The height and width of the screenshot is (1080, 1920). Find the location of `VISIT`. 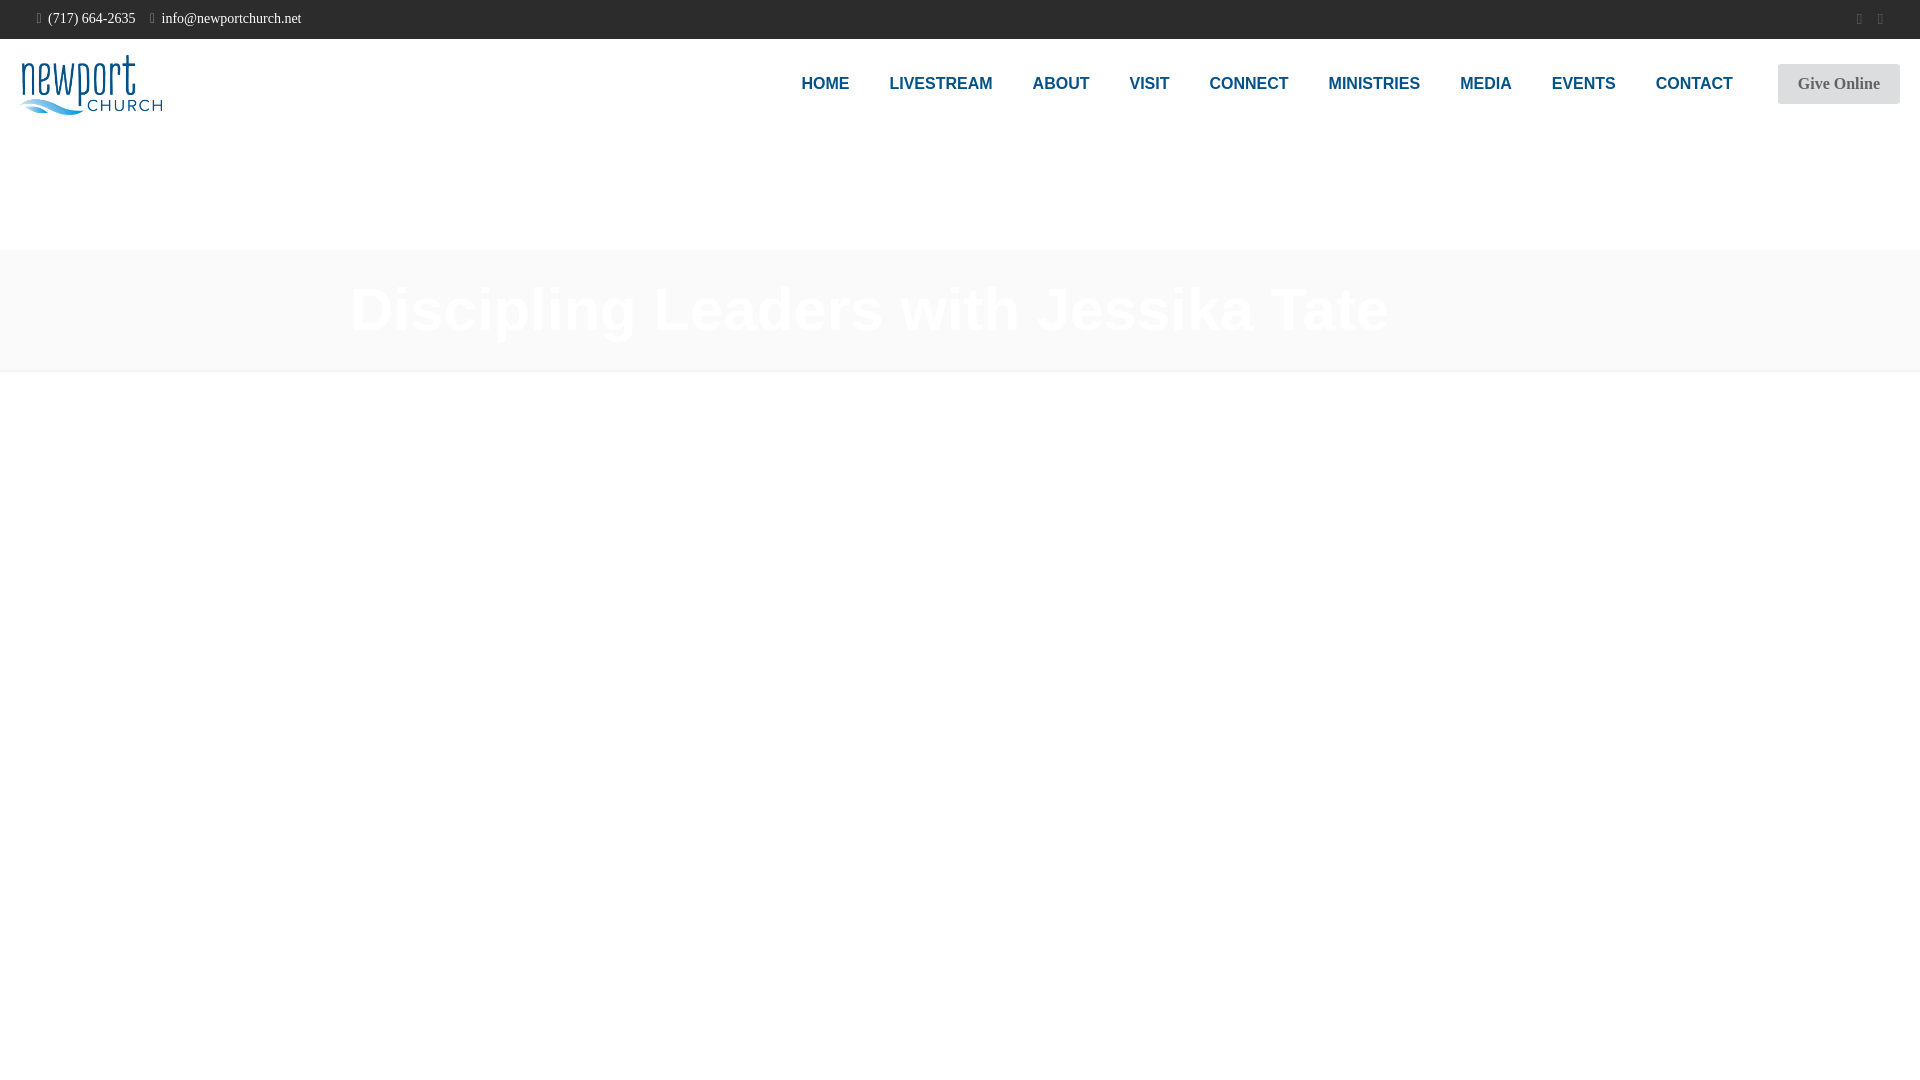

VISIT is located at coordinates (1148, 83).